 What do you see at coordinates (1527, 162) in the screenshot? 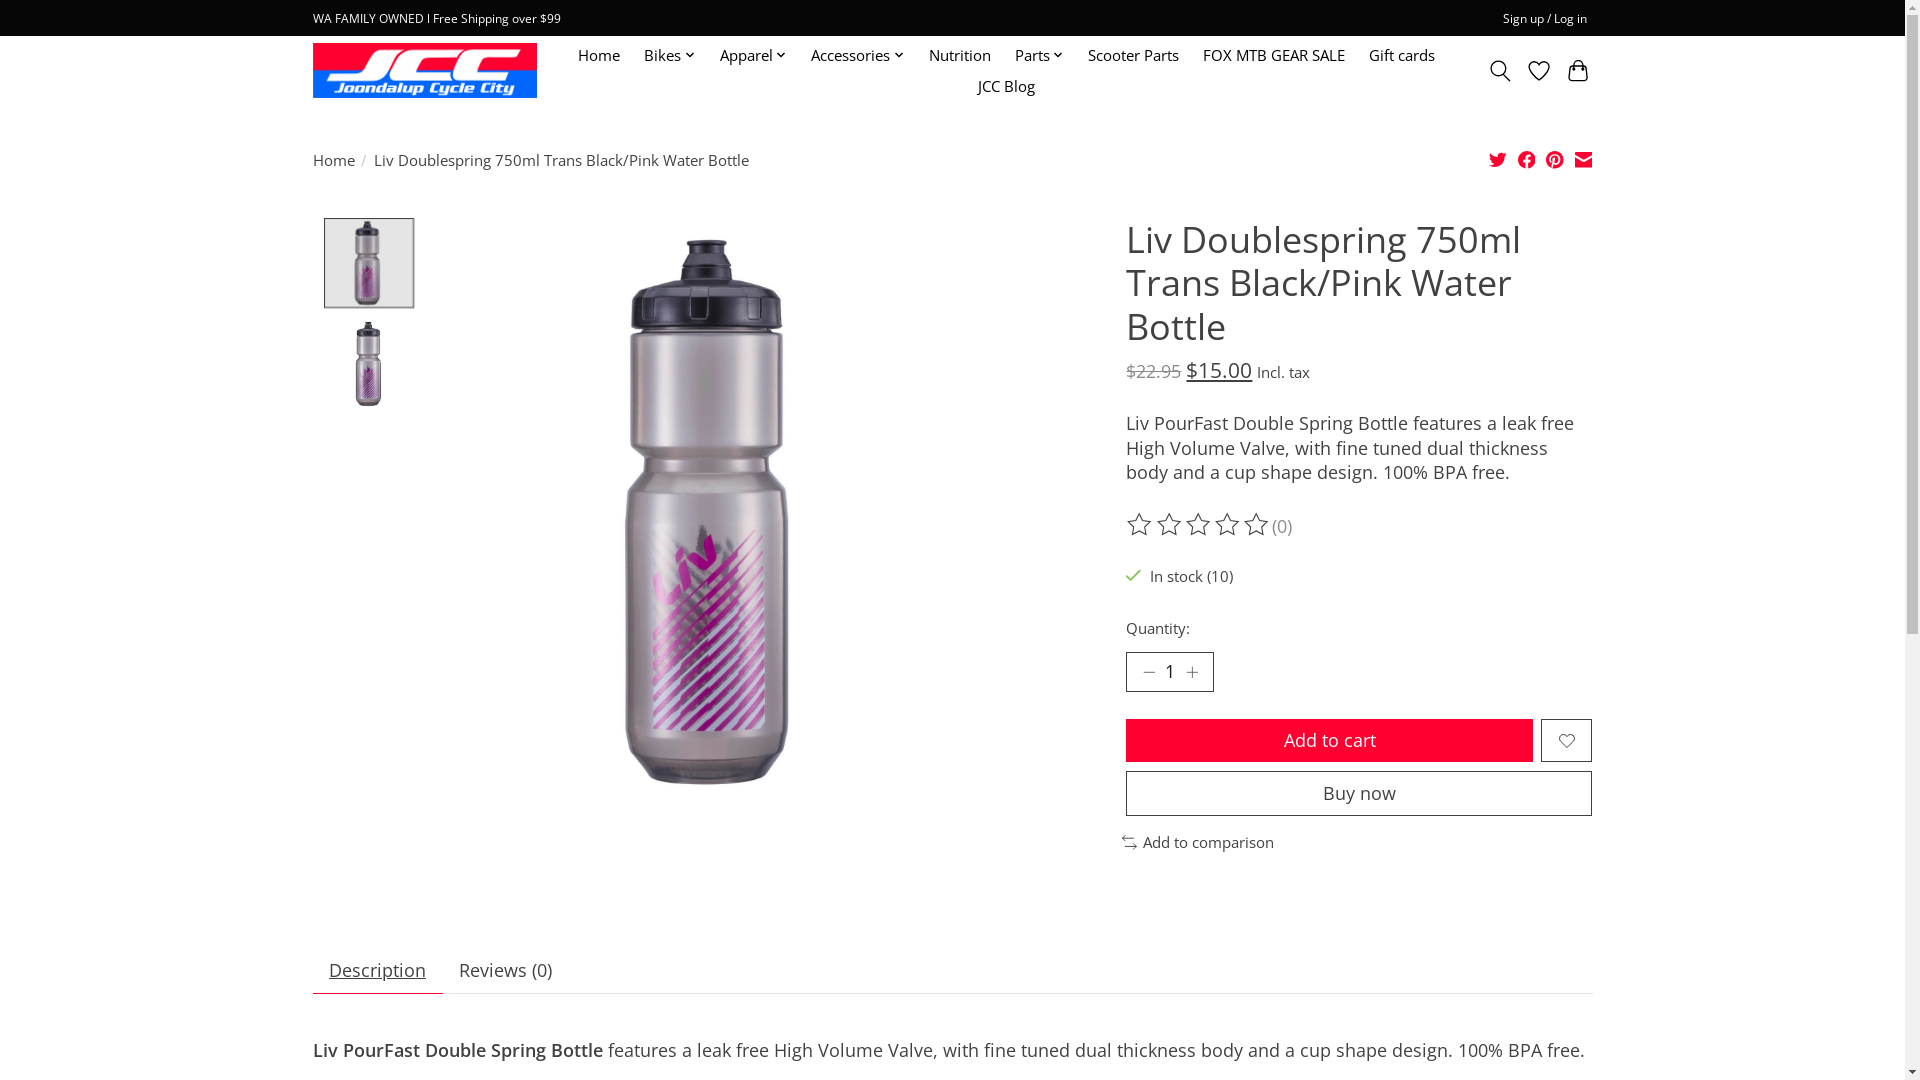
I see `Share on Facebook` at bounding box center [1527, 162].